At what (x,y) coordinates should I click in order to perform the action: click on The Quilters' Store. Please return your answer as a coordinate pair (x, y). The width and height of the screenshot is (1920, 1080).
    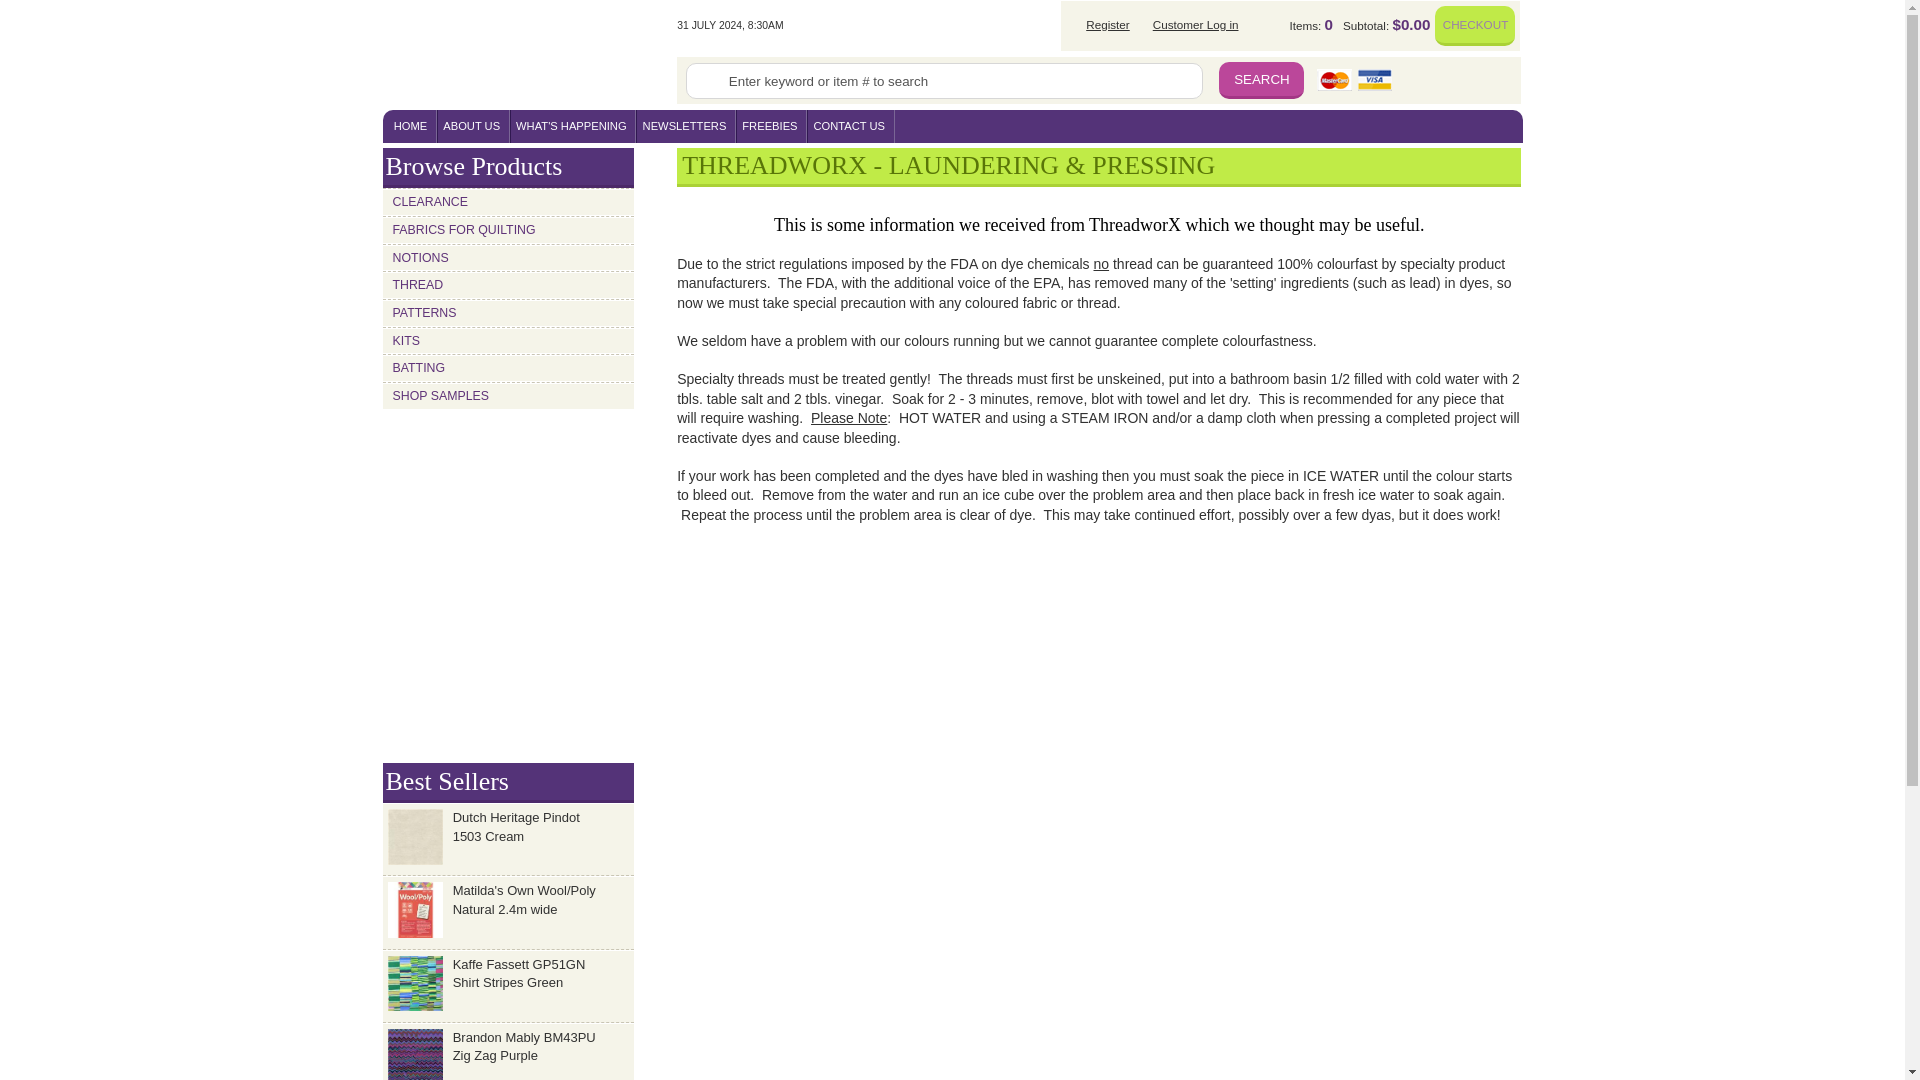
    Looking at the image, I should click on (530, 55).